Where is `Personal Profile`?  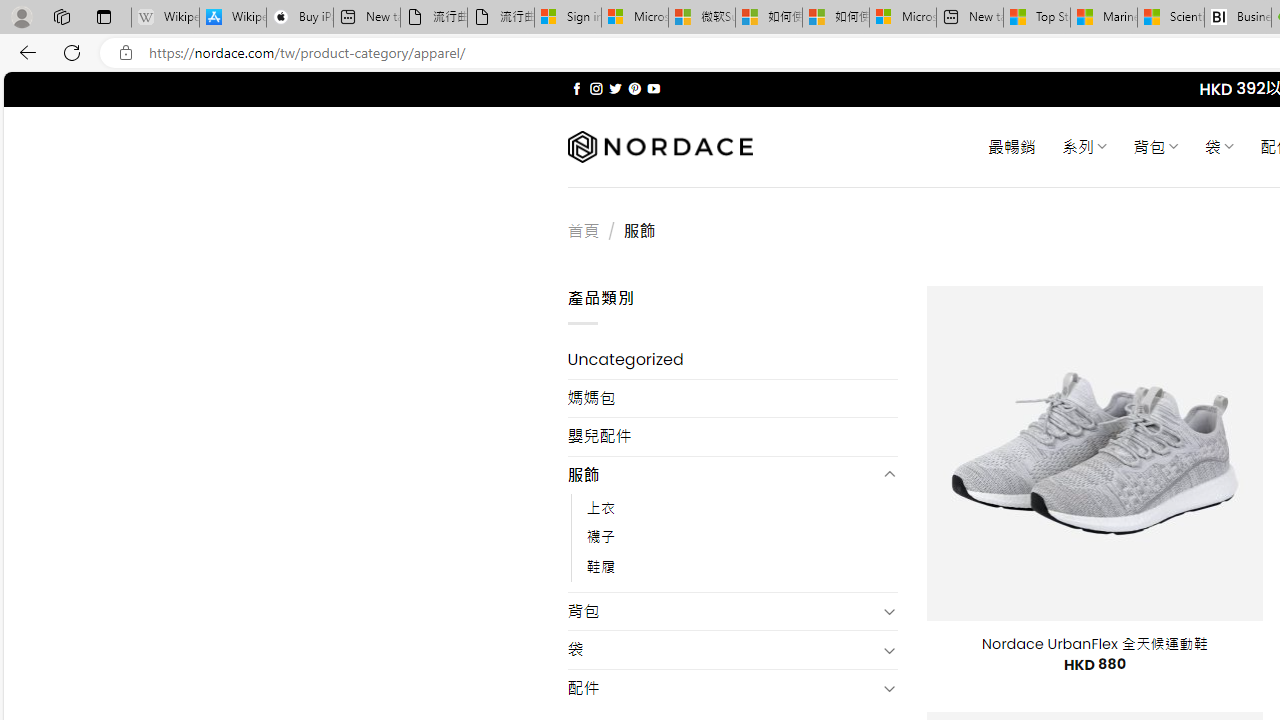
Personal Profile is located at coordinates (21, 16).